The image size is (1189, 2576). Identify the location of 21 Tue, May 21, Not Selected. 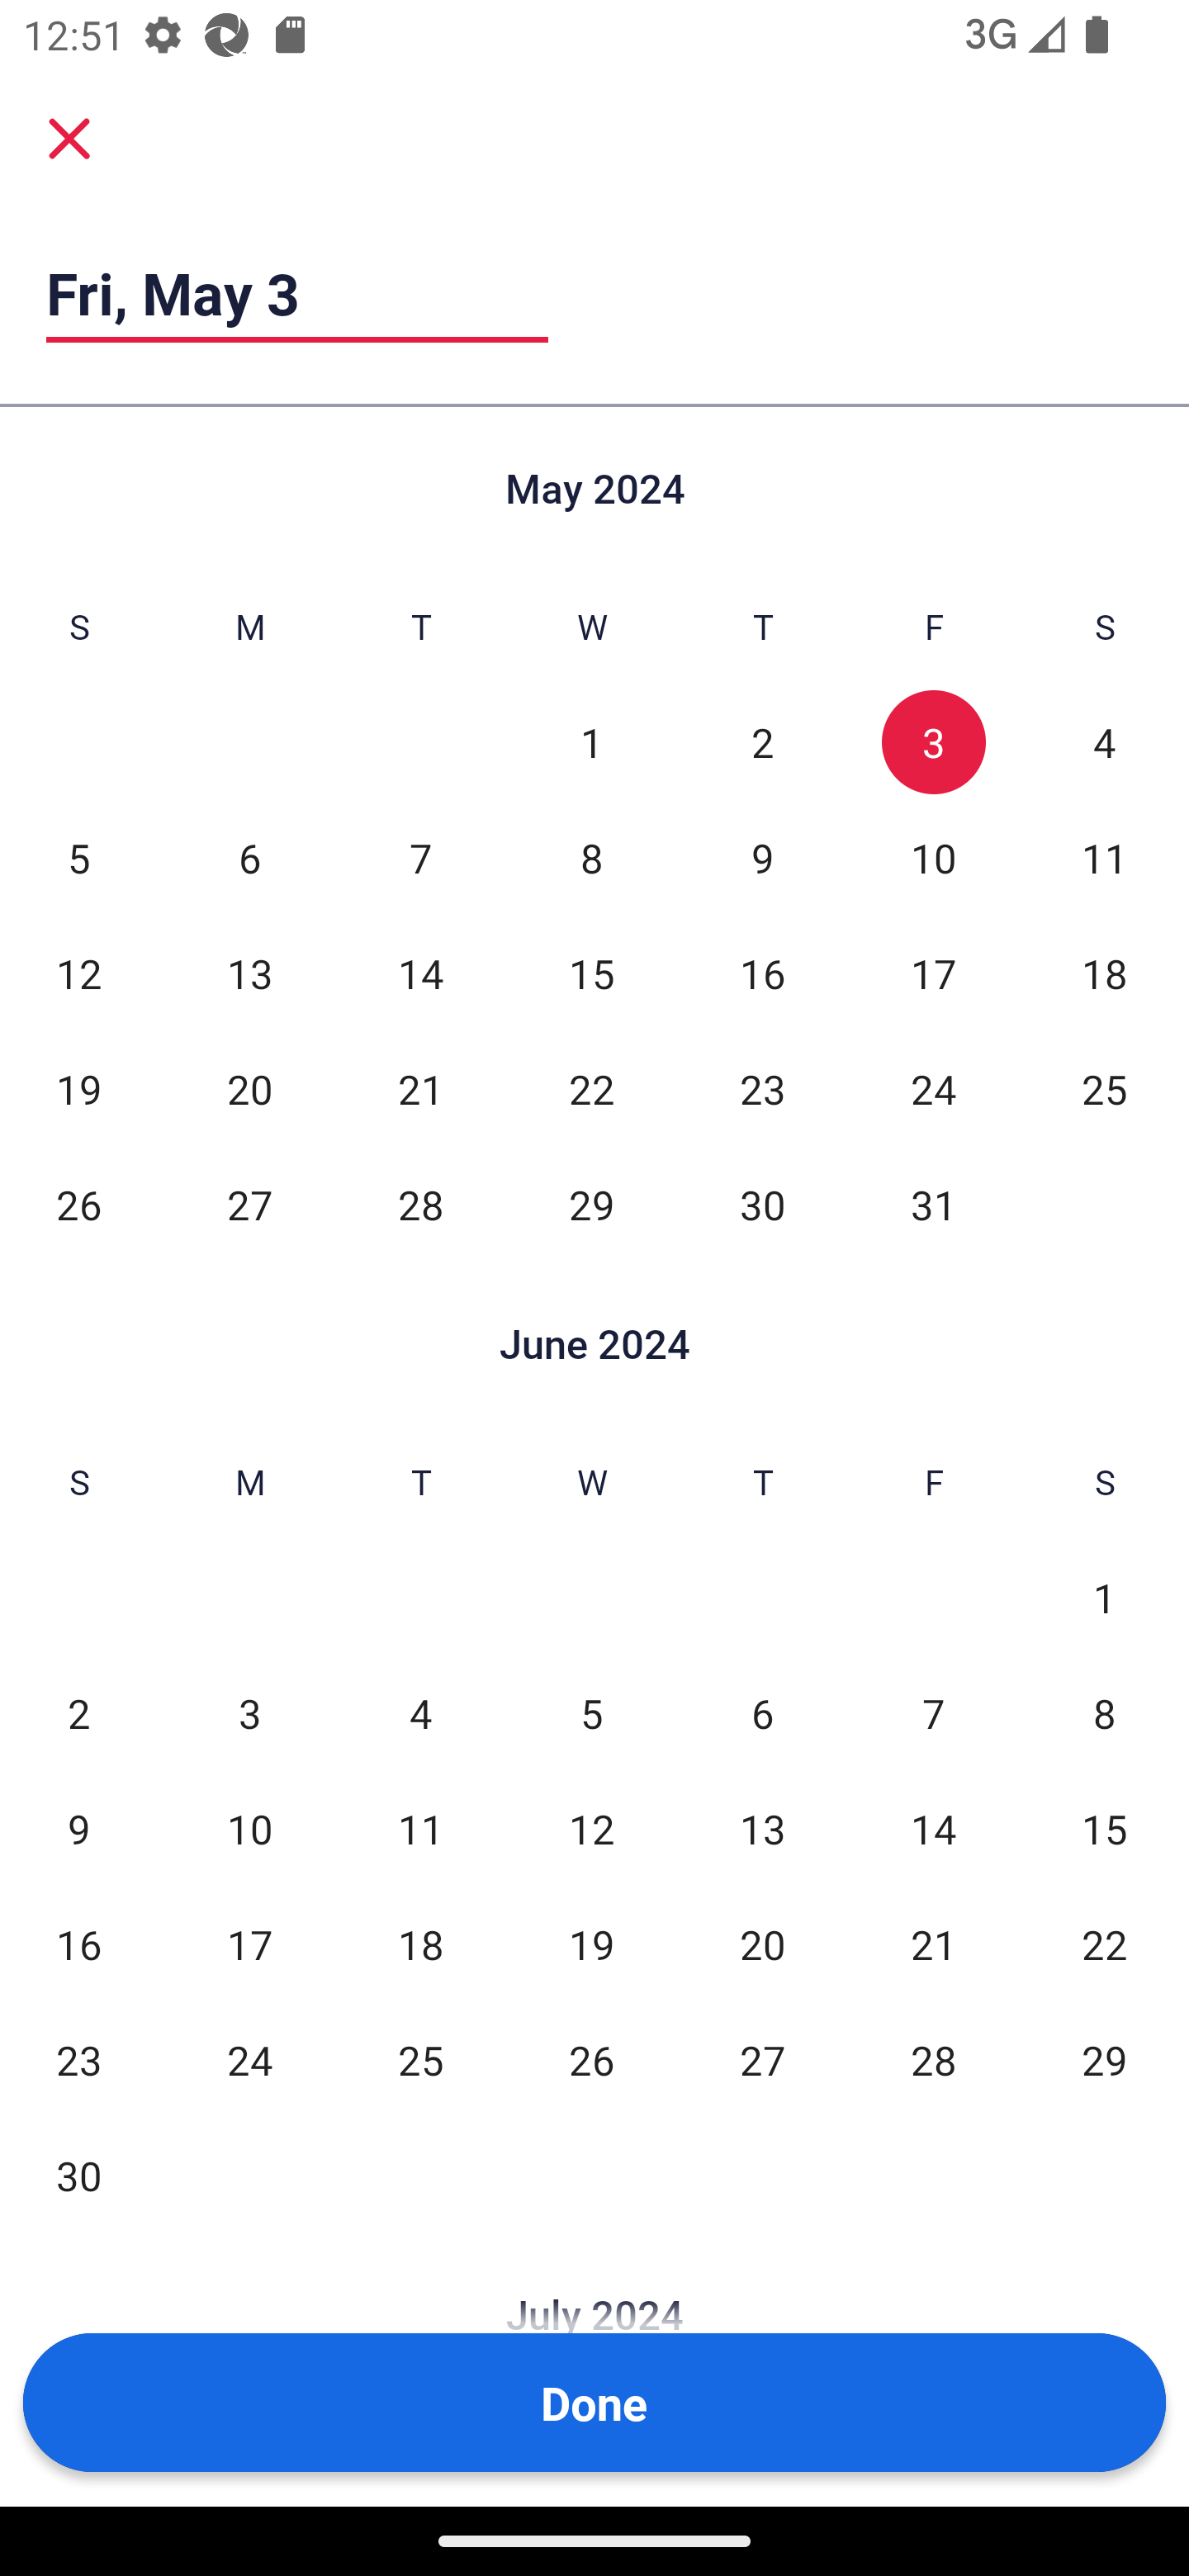
(421, 1088).